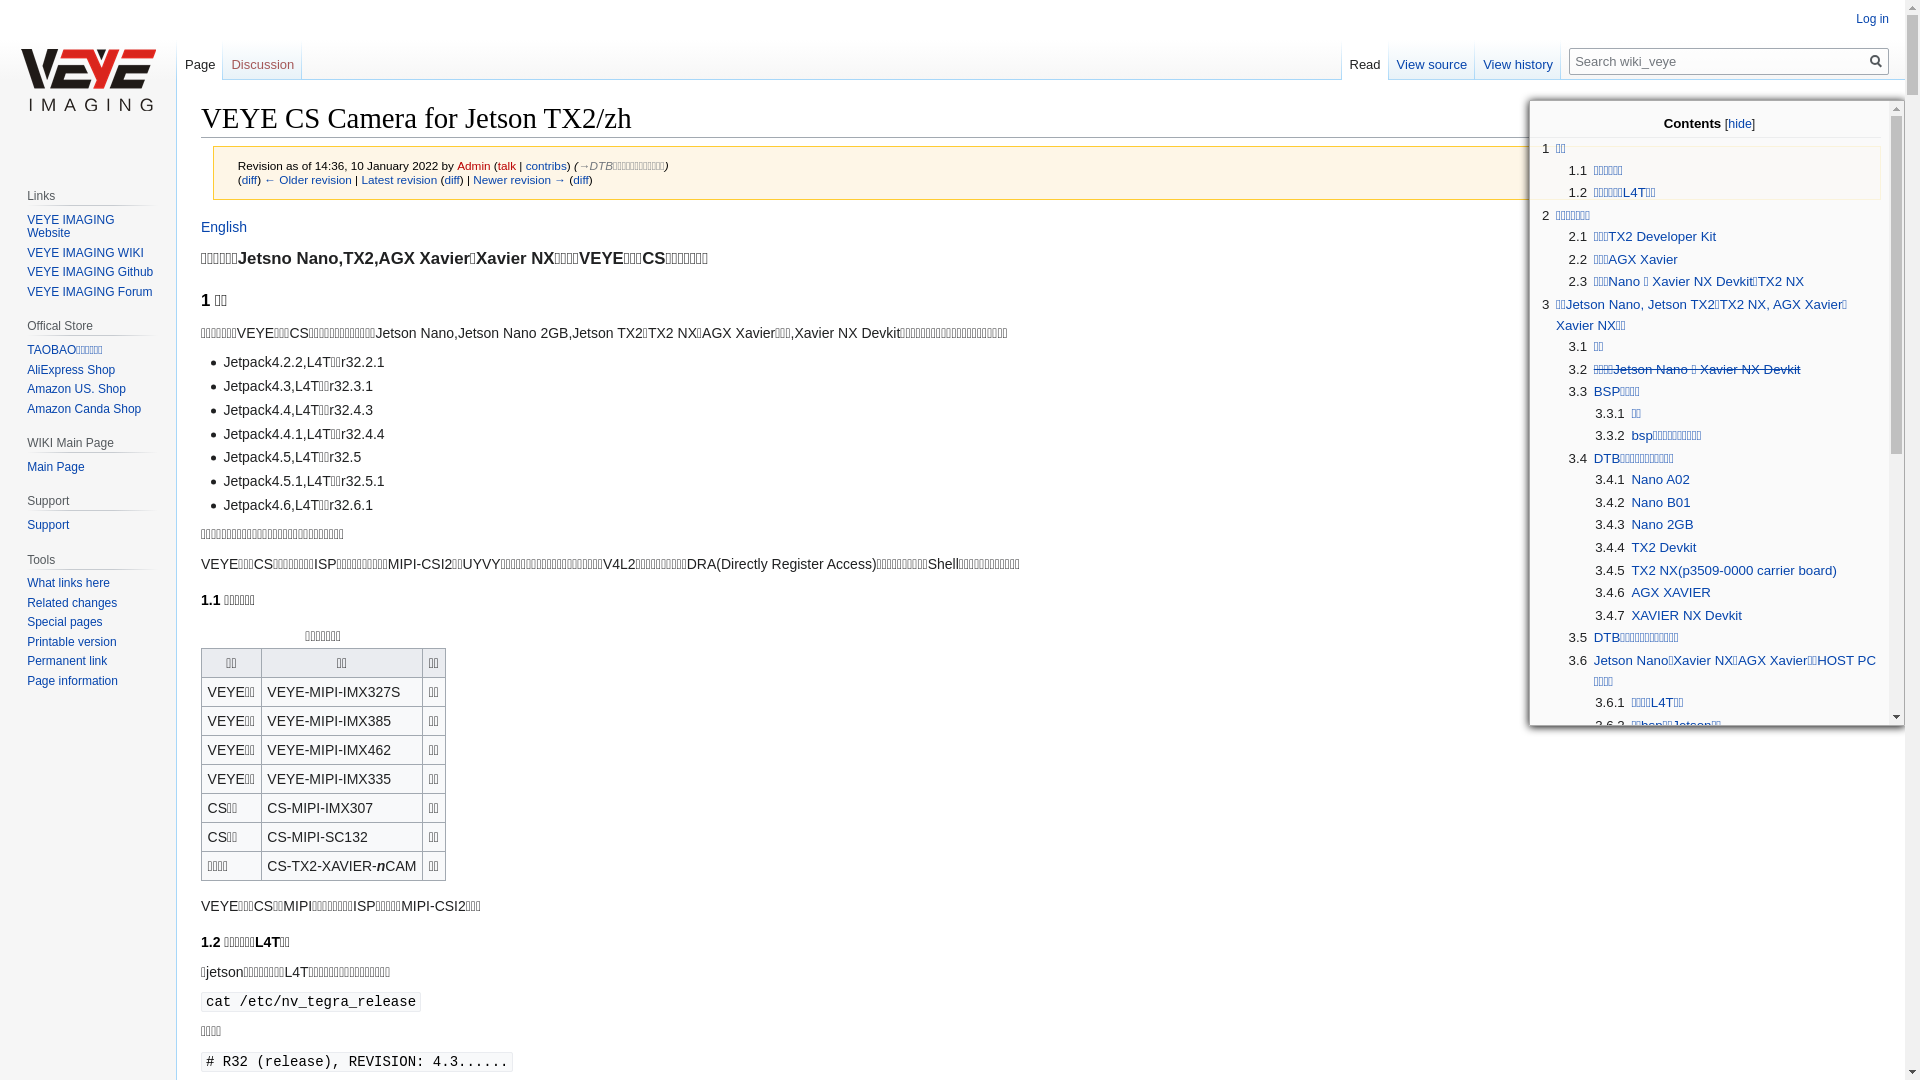  Describe the element at coordinates (1642, 480) in the screenshot. I see `3.4.1 Nano A02` at that location.